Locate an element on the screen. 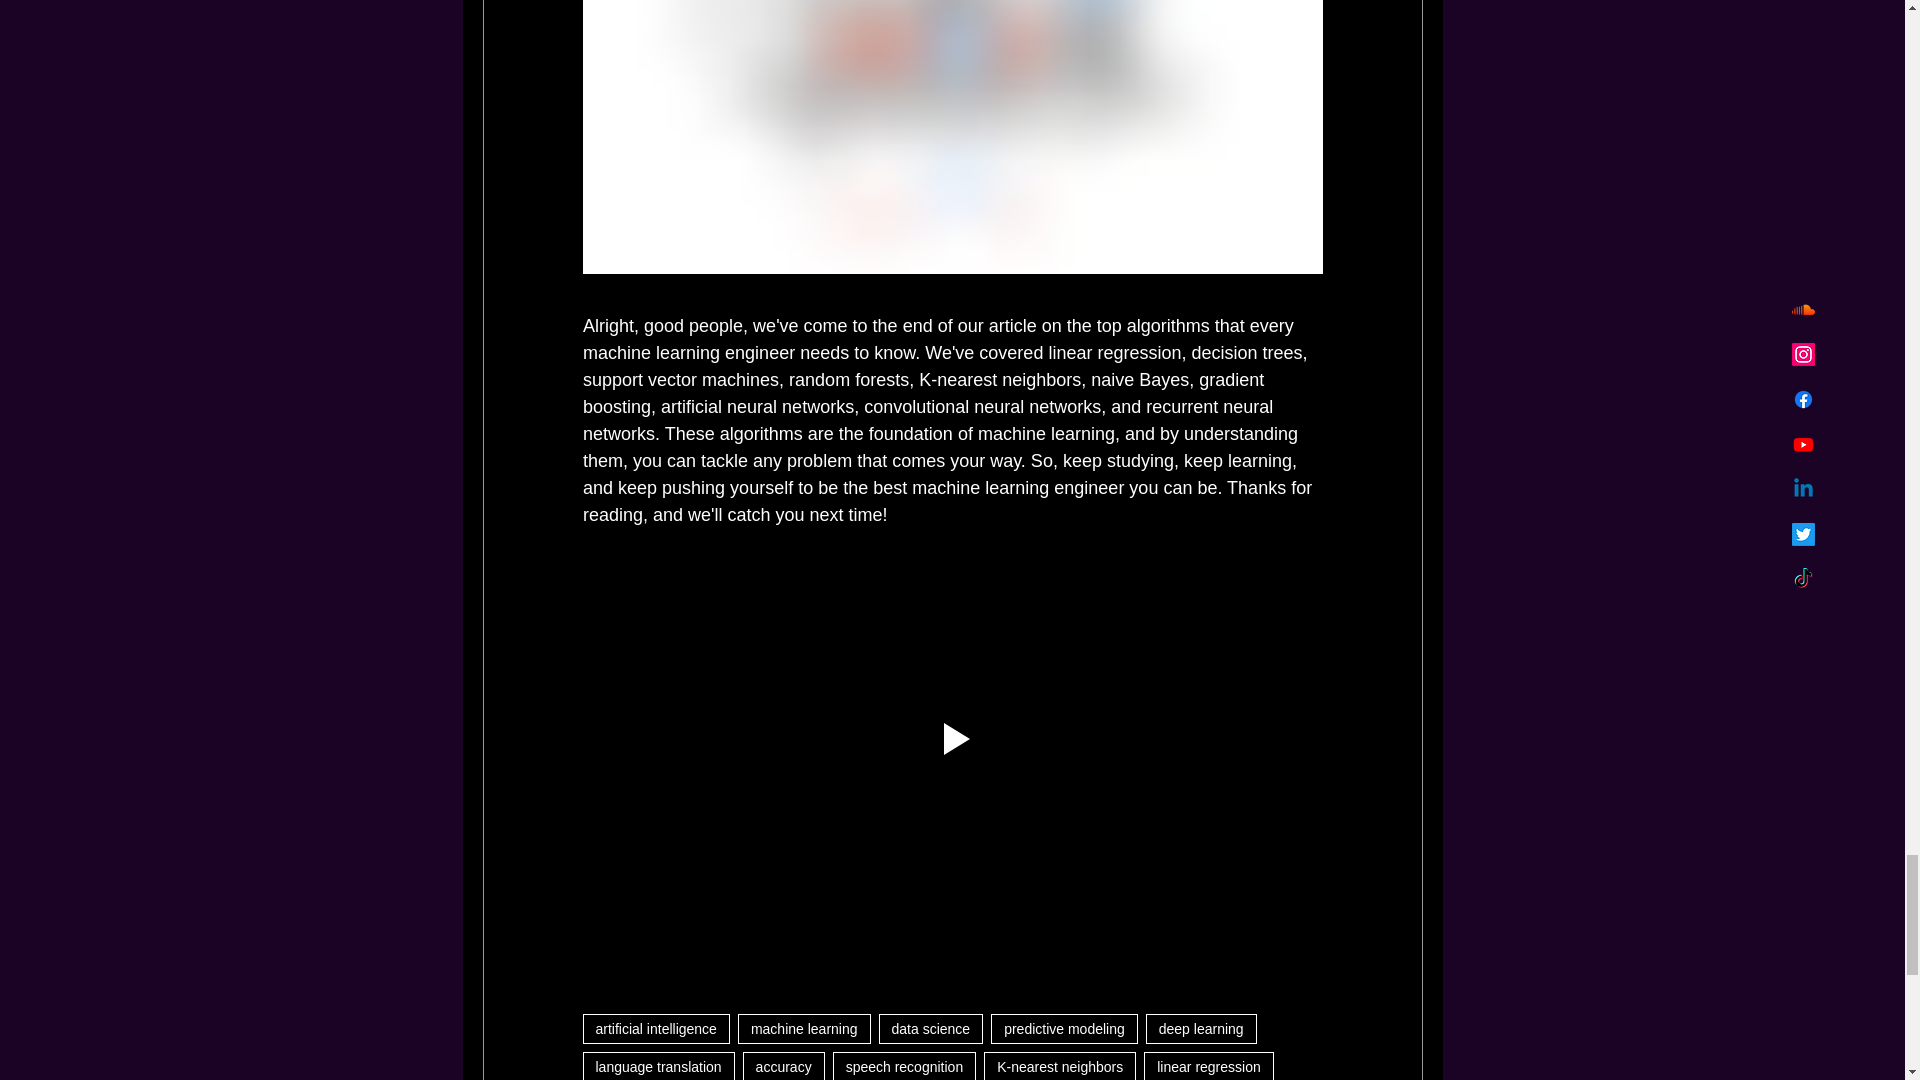  language translation is located at coordinates (657, 1066).